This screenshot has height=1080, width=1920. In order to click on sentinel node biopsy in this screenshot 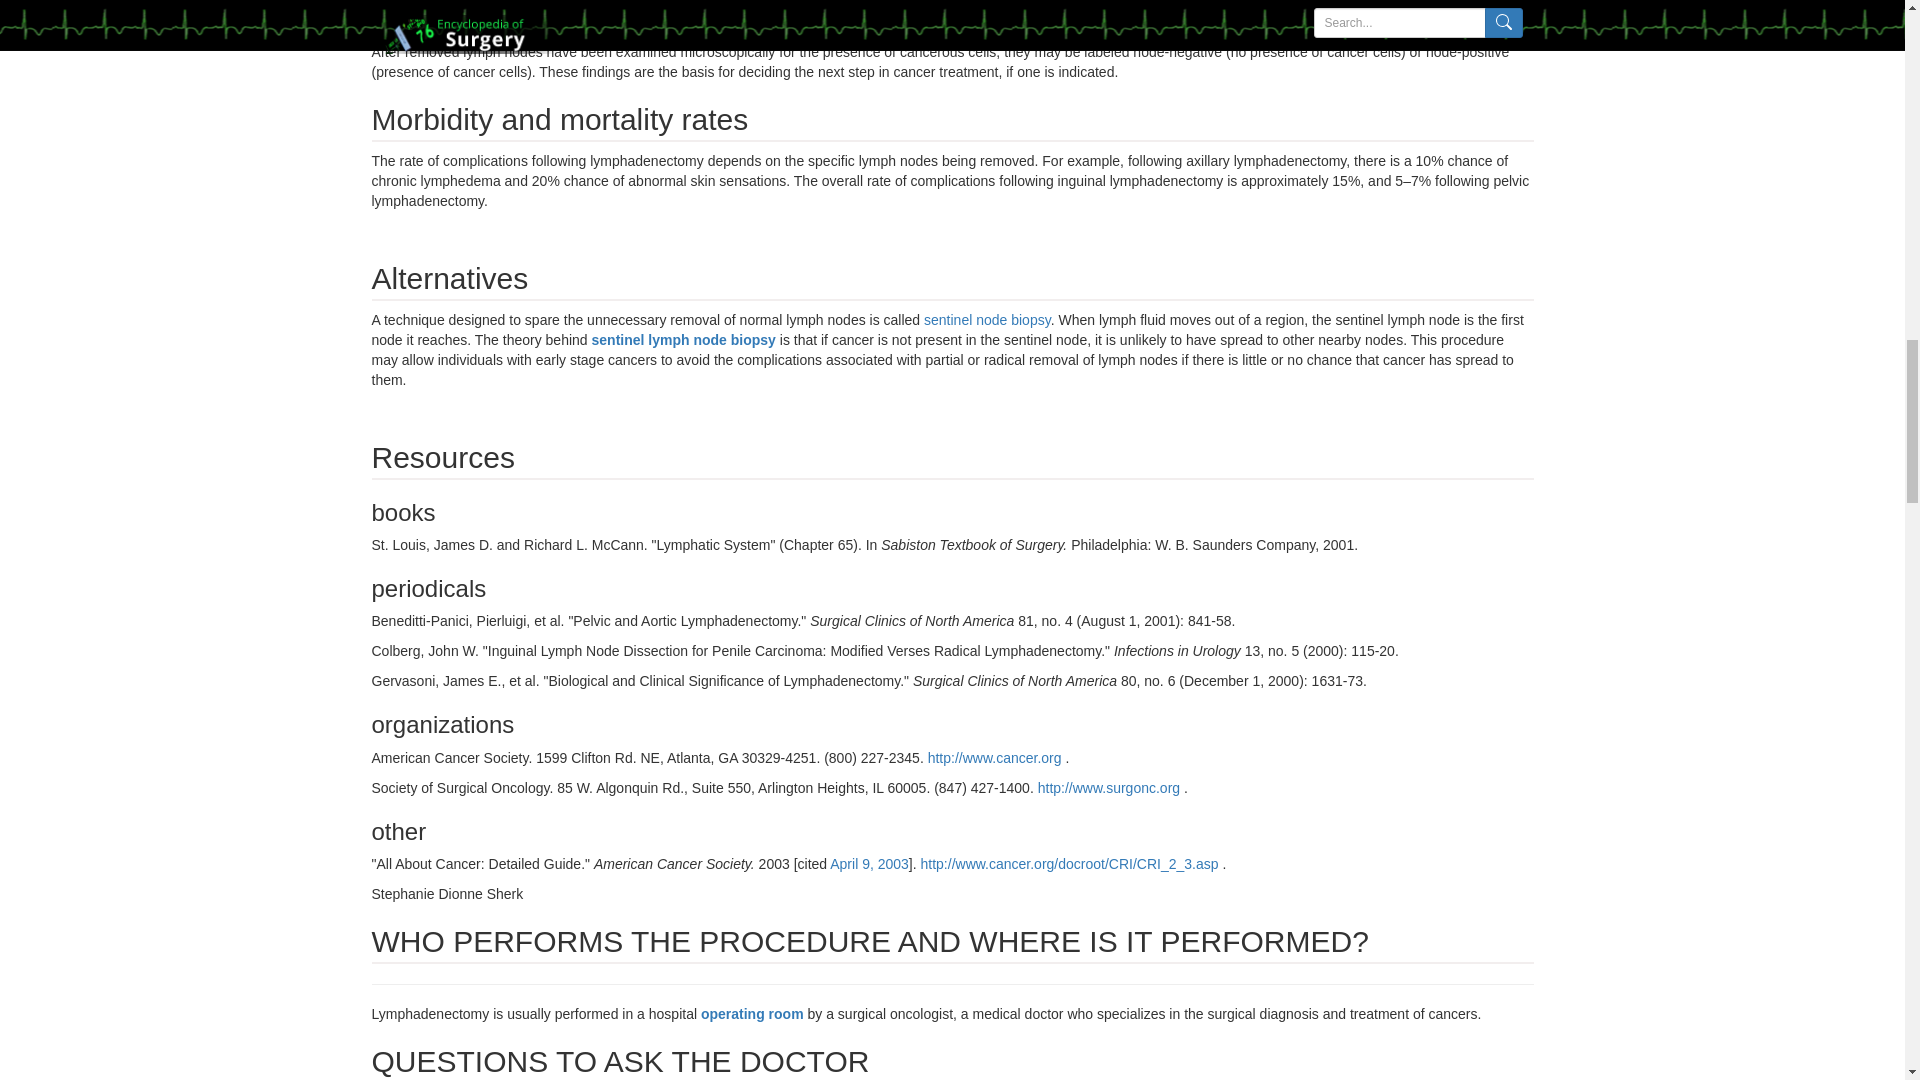, I will do `click(986, 320)`.